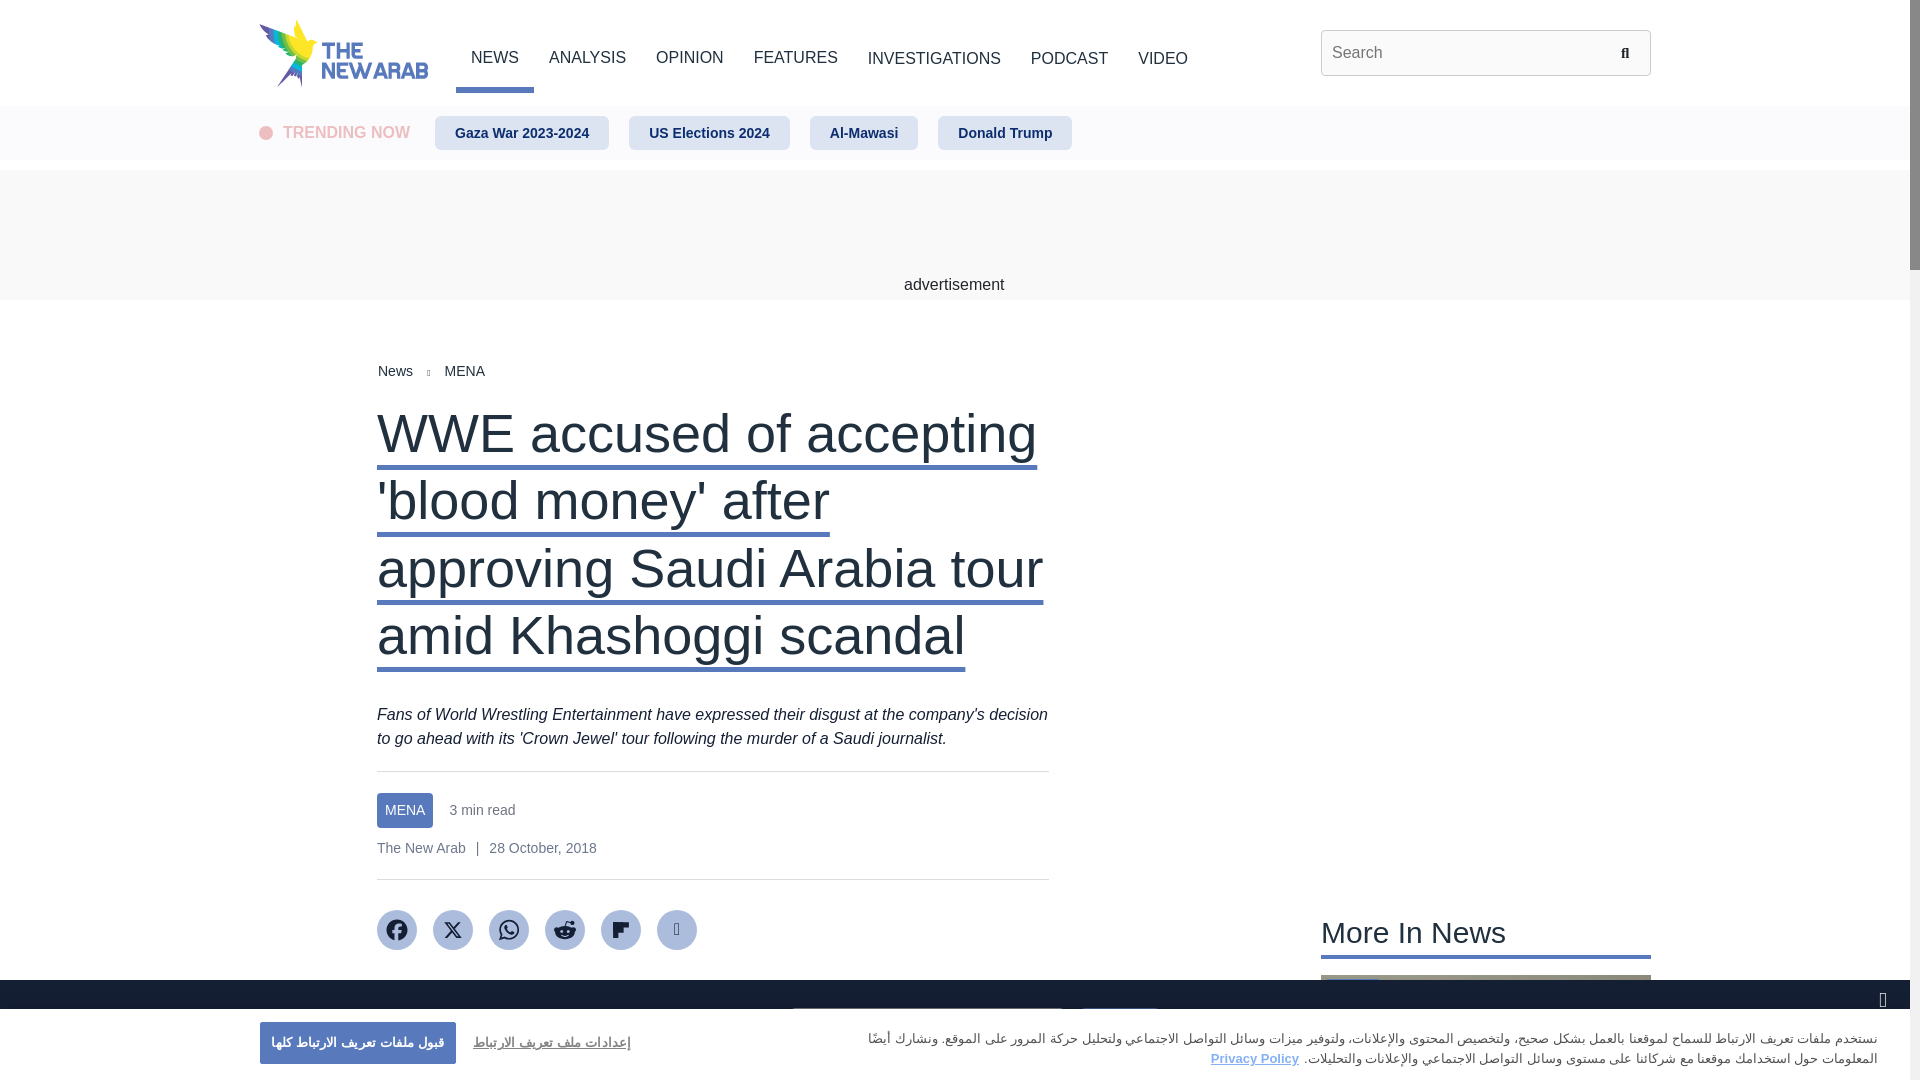 The height and width of the screenshot is (1080, 1920). What do you see at coordinates (954, 107) in the screenshot?
I see `Skip to main content` at bounding box center [954, 107].